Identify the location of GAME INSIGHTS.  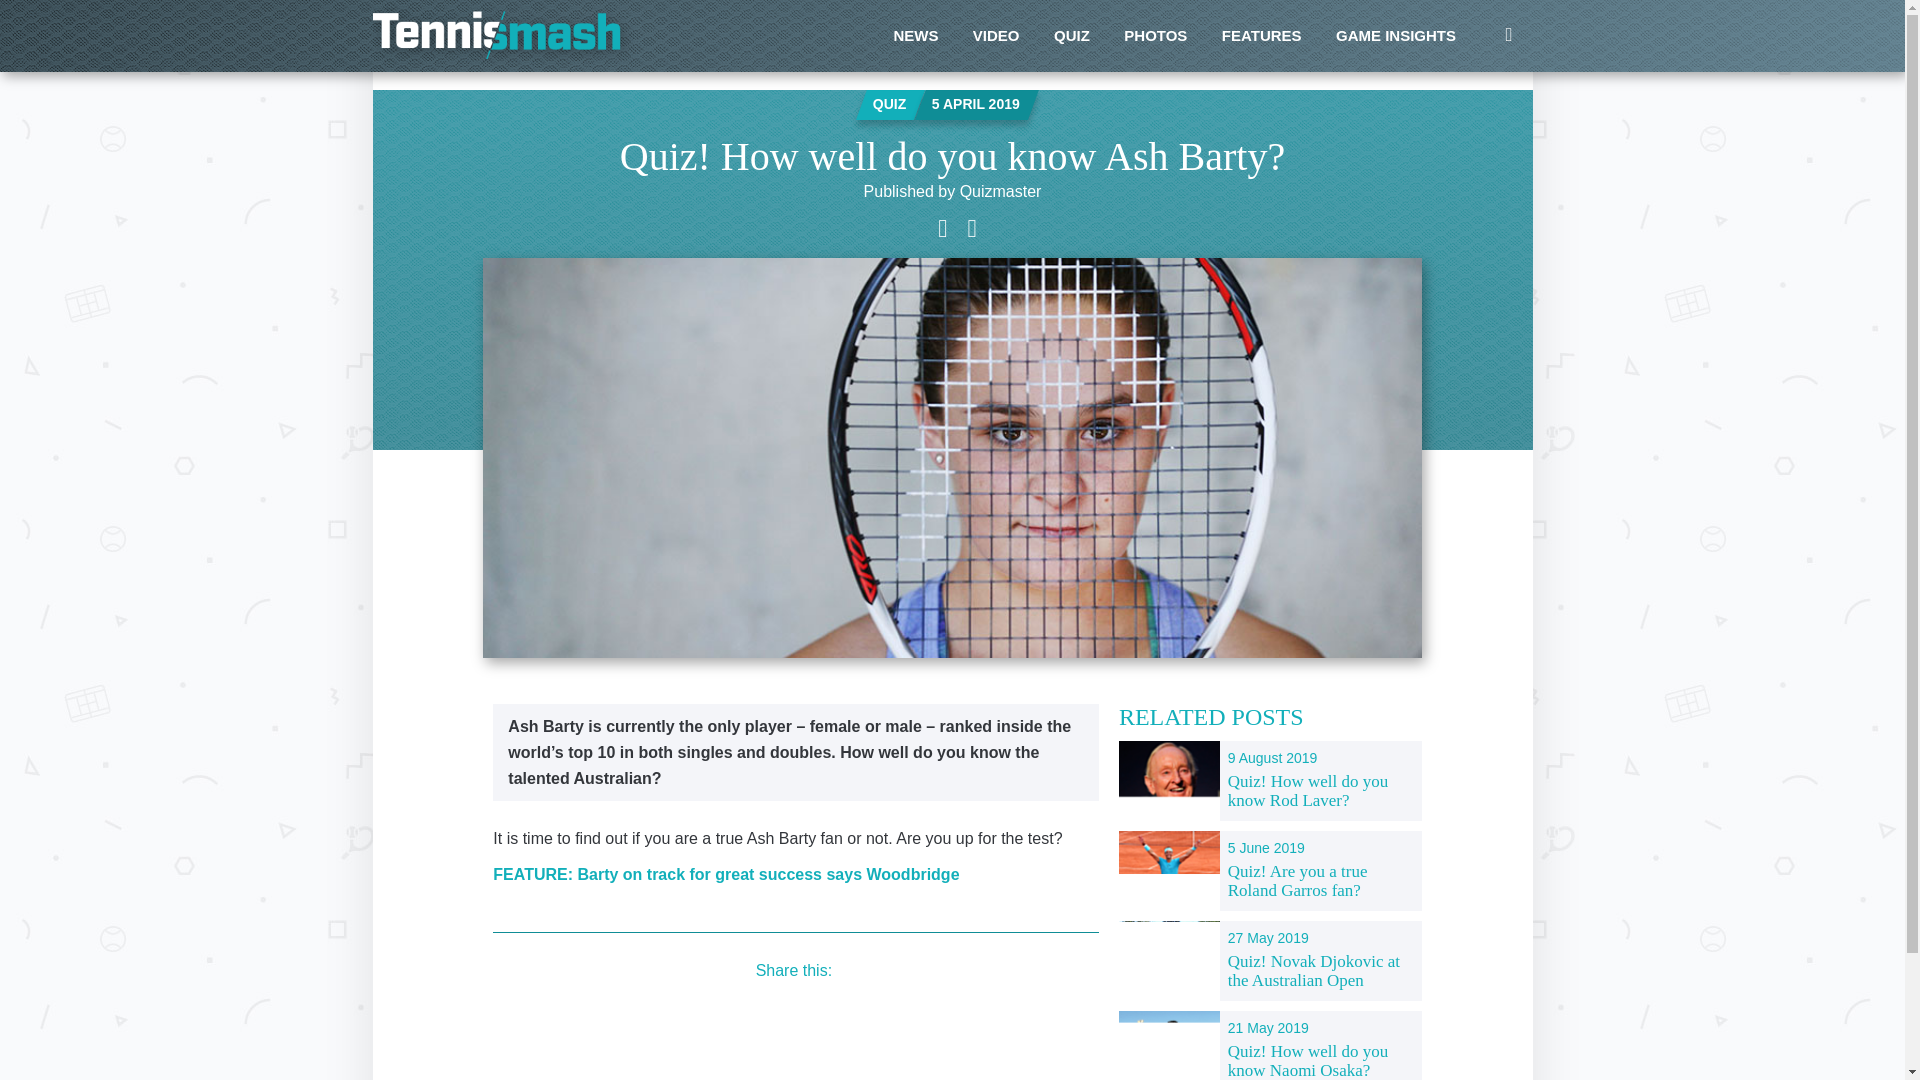
(1395, 36).